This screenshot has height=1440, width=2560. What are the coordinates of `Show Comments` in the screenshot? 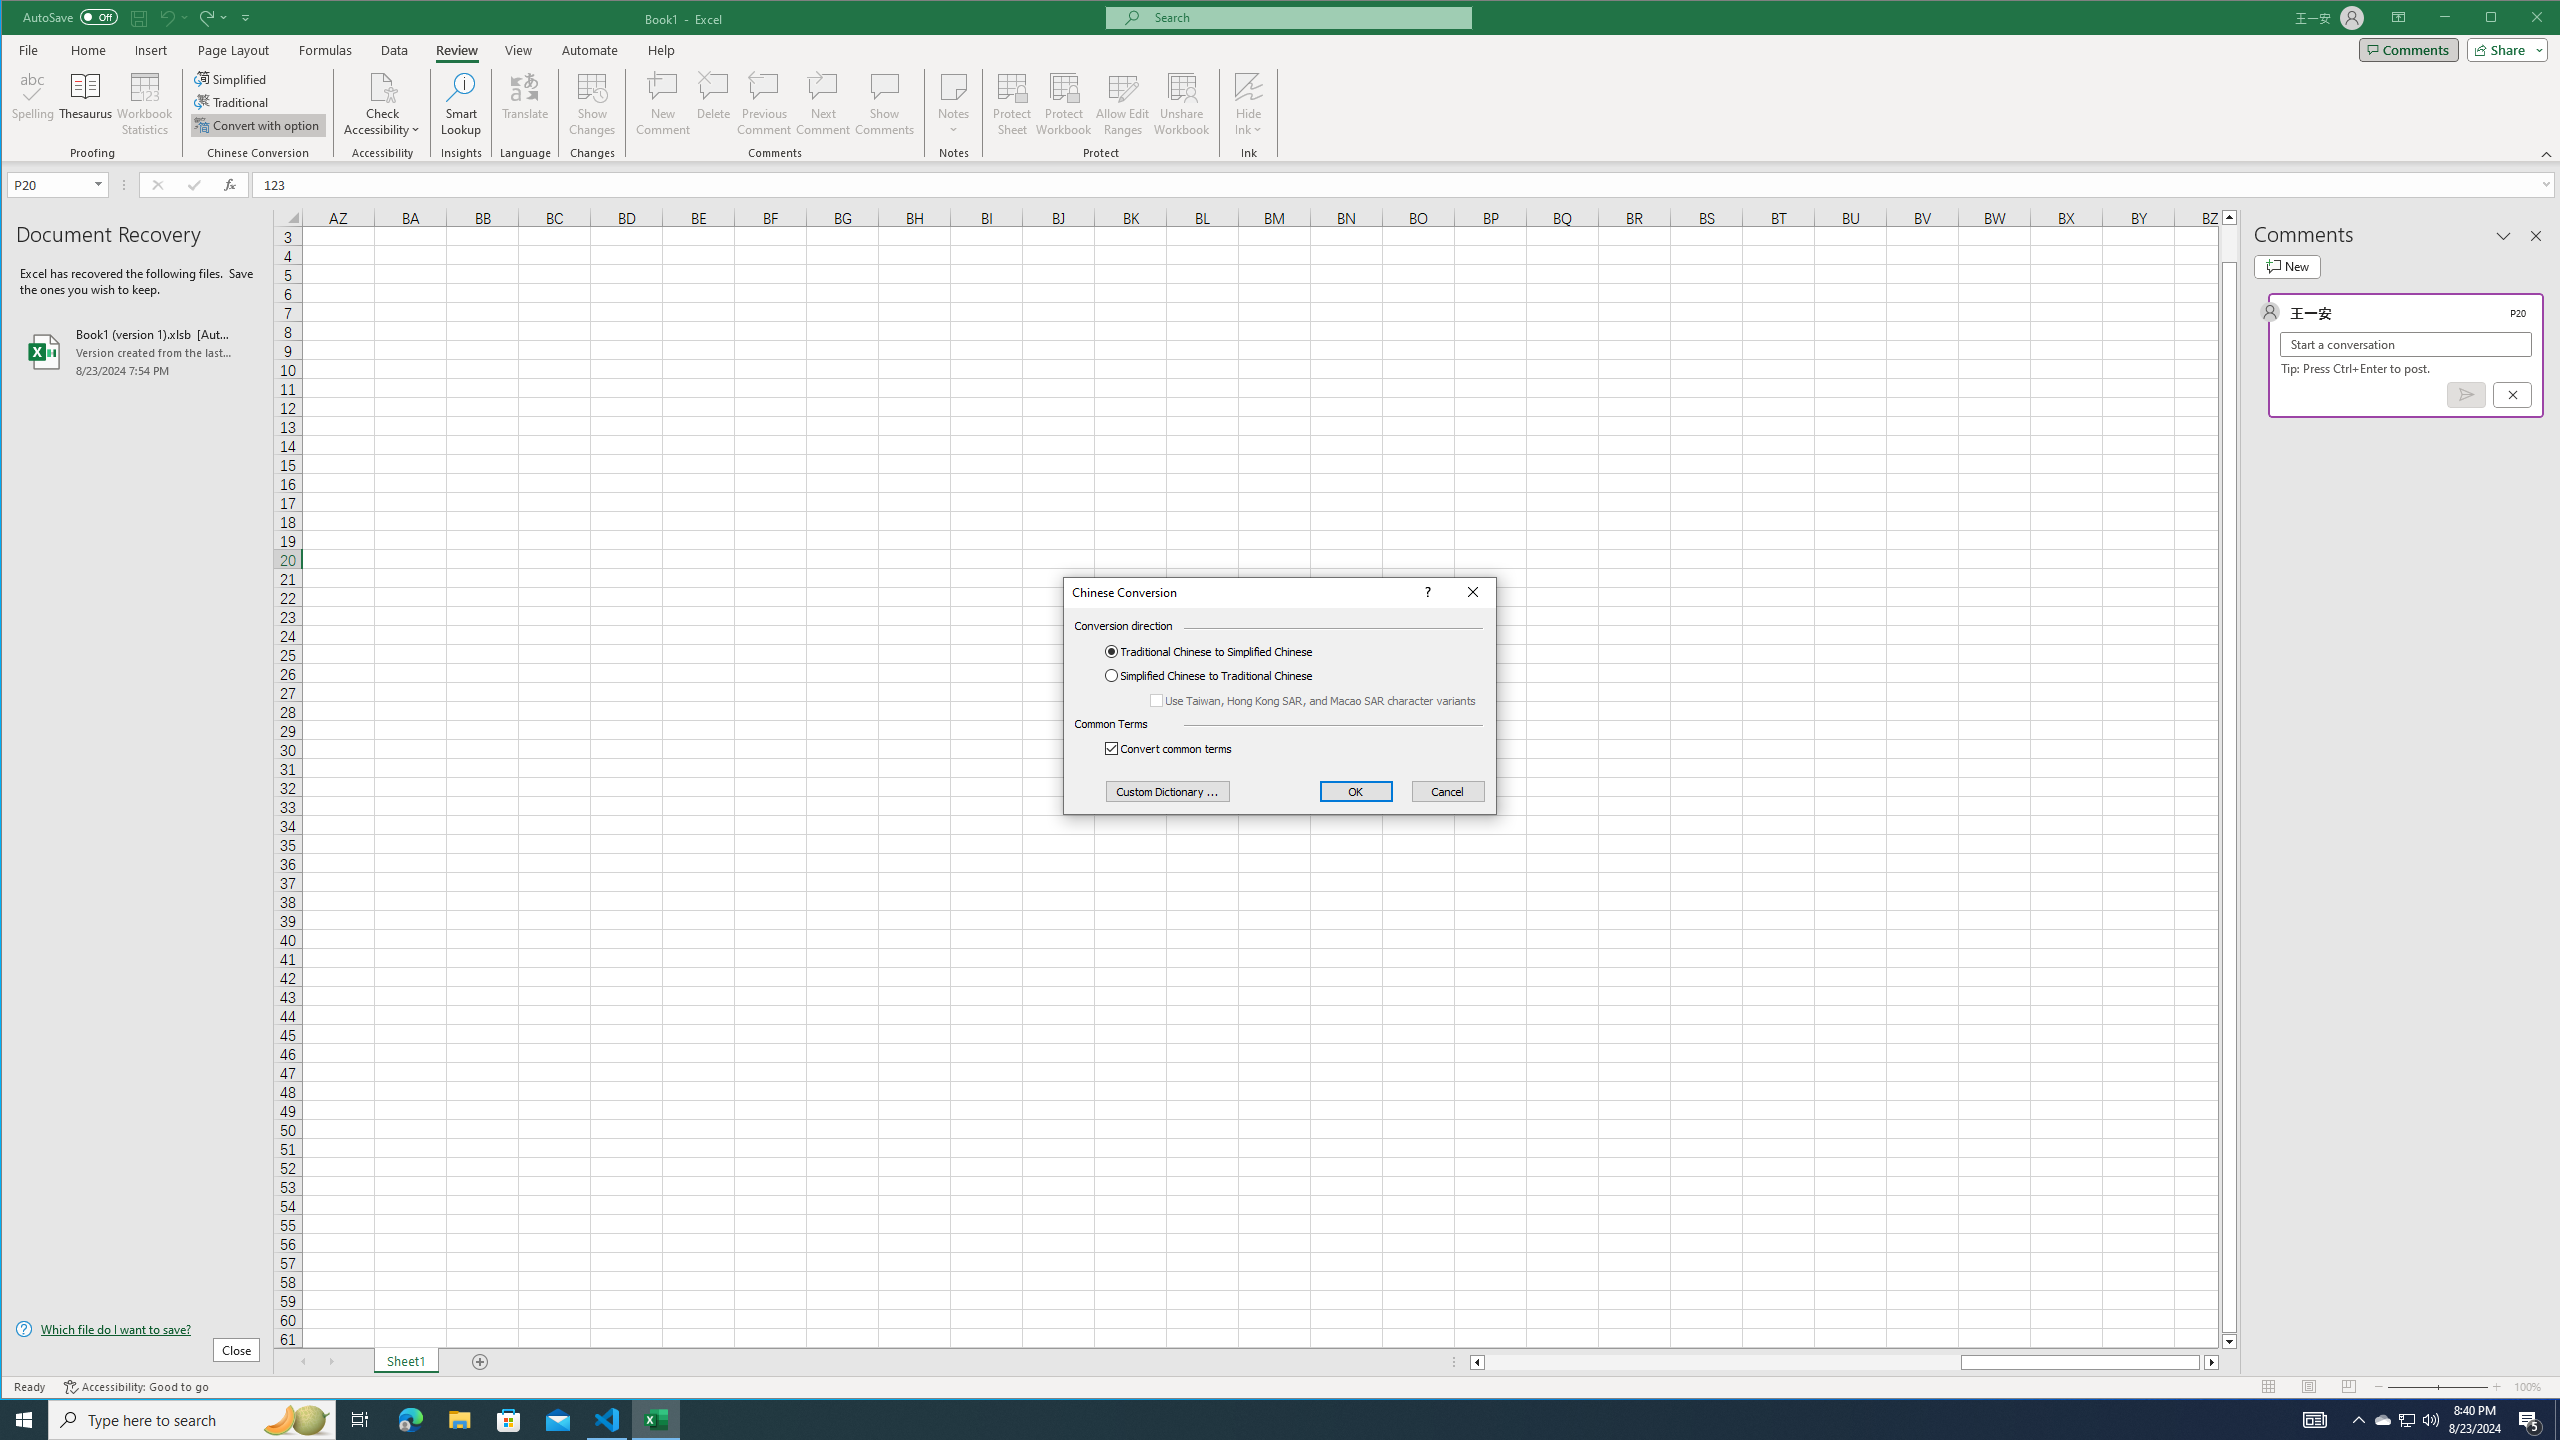 It's located at (884, 104).